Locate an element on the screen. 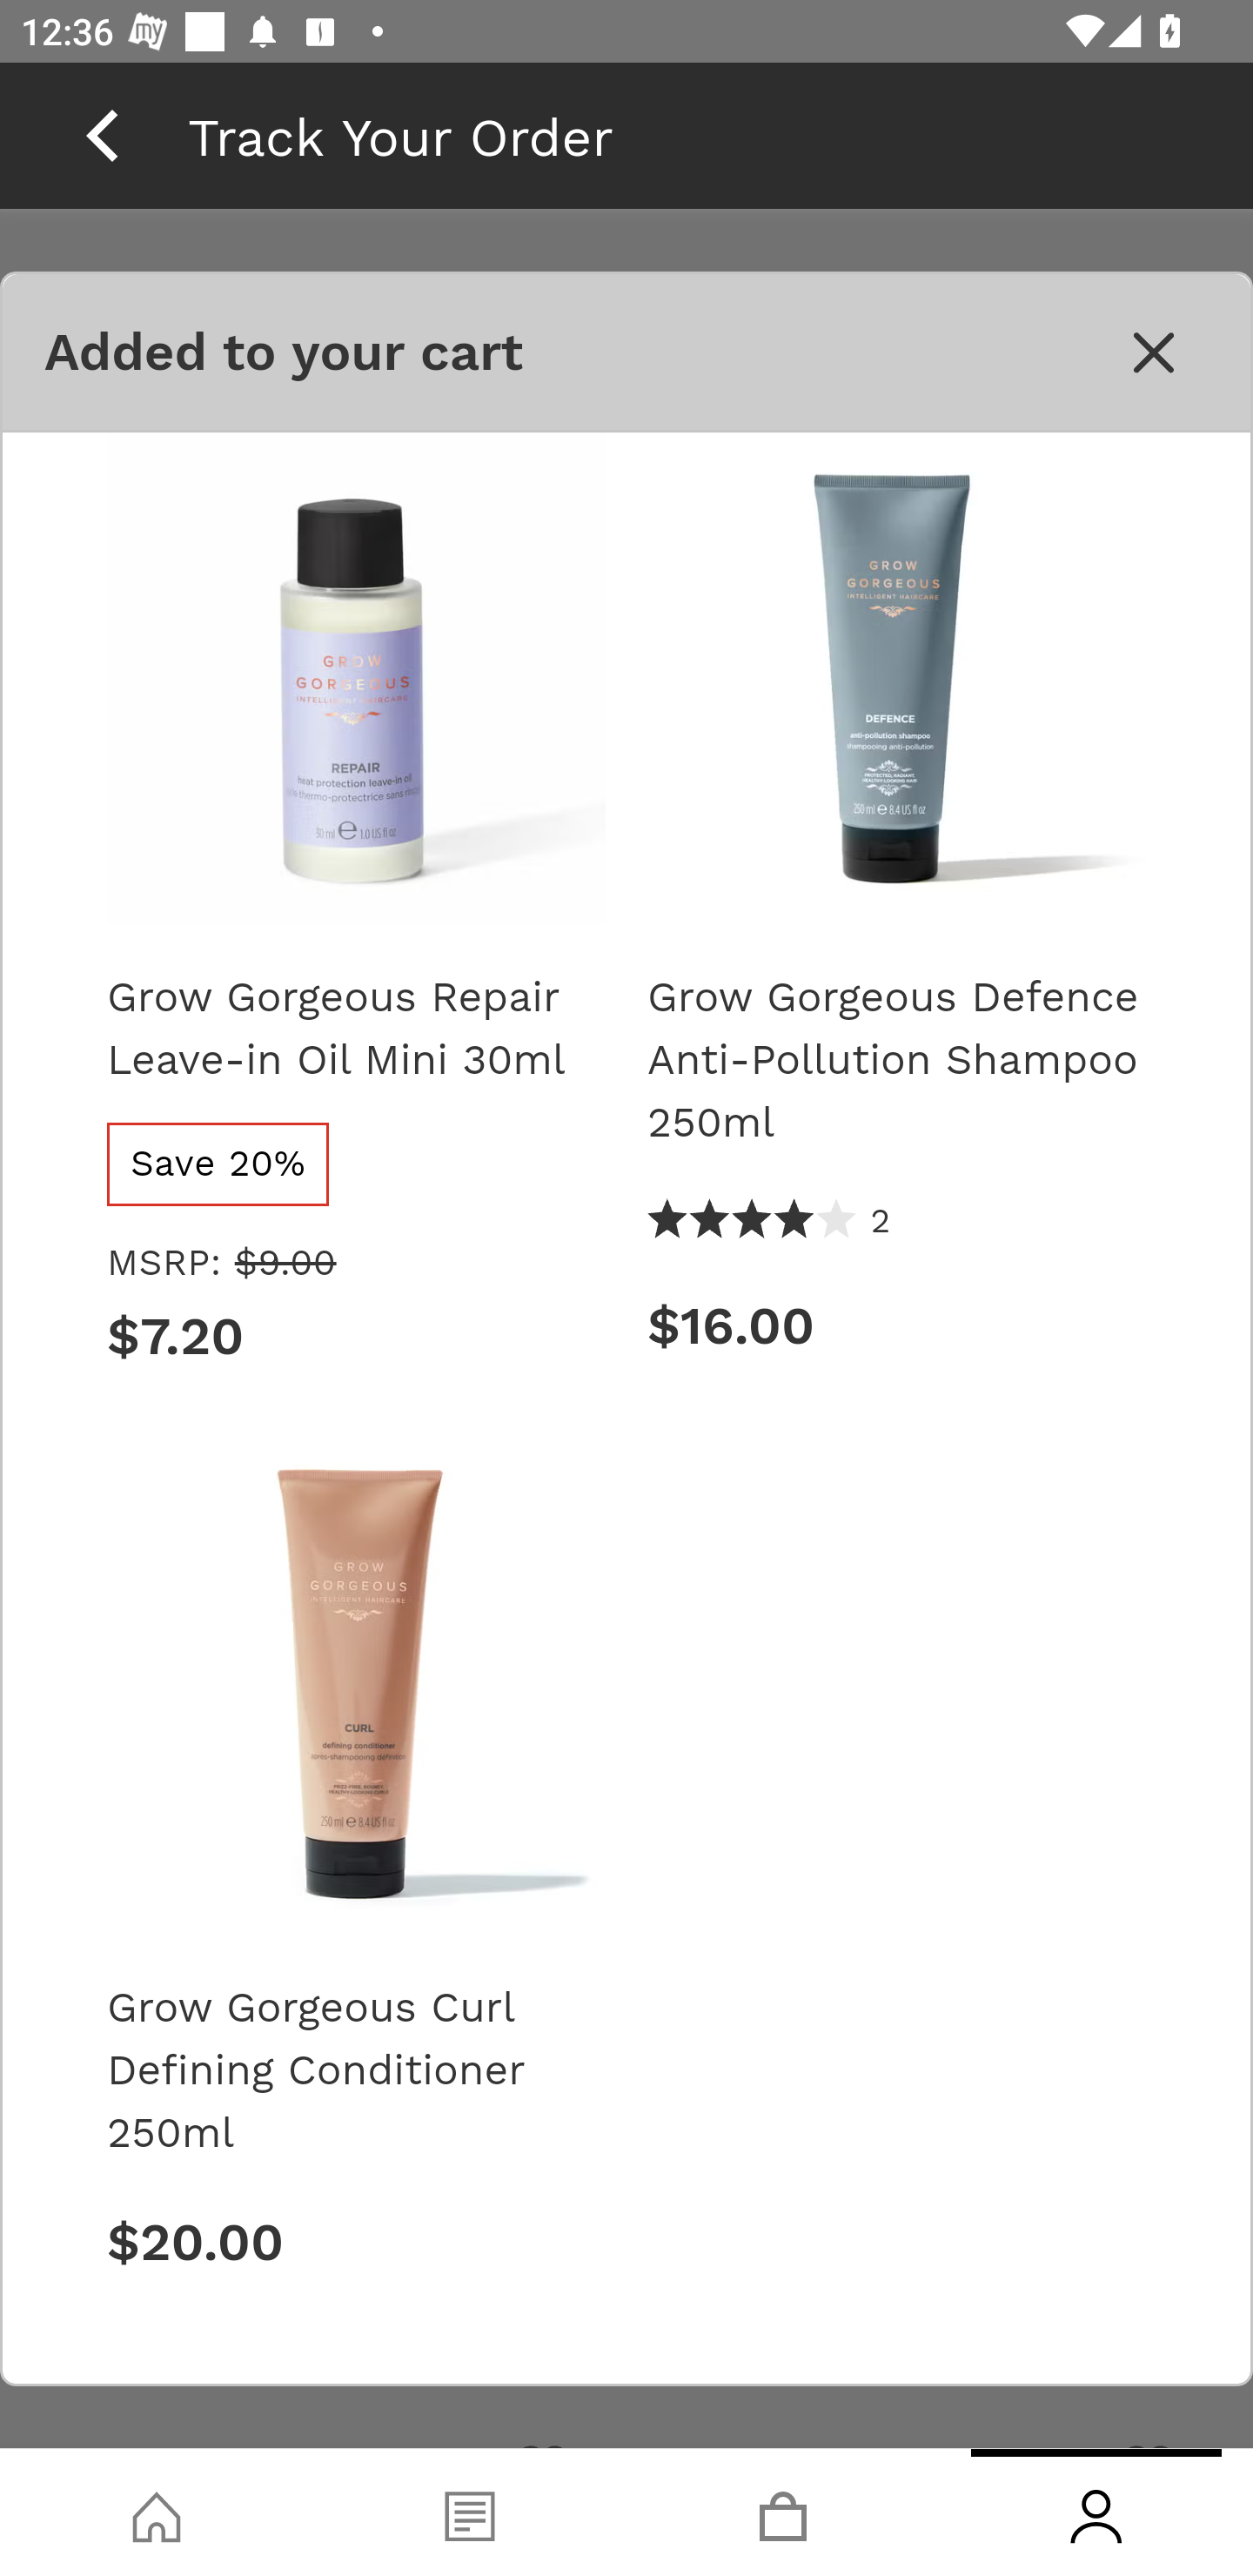  Save 20% is located at coordinates (219, 1163).